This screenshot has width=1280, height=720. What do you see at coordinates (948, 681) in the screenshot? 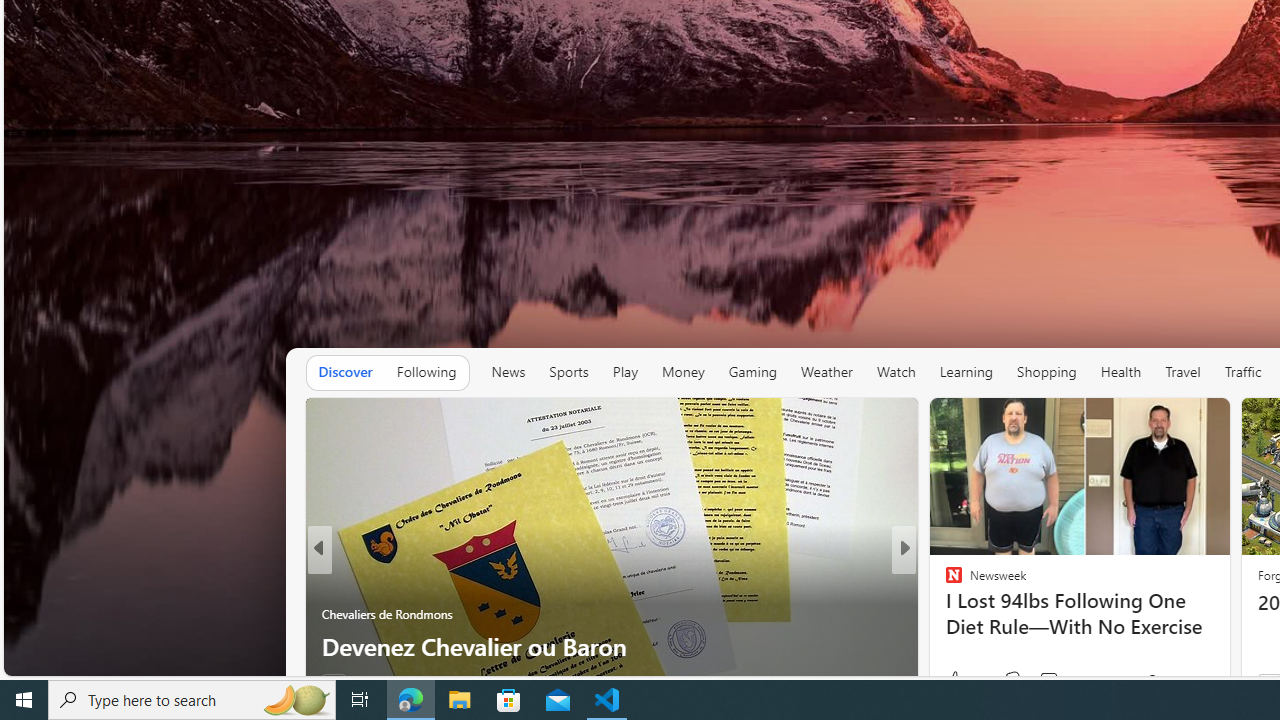
I see `Like` at bounding box center [948, 681].